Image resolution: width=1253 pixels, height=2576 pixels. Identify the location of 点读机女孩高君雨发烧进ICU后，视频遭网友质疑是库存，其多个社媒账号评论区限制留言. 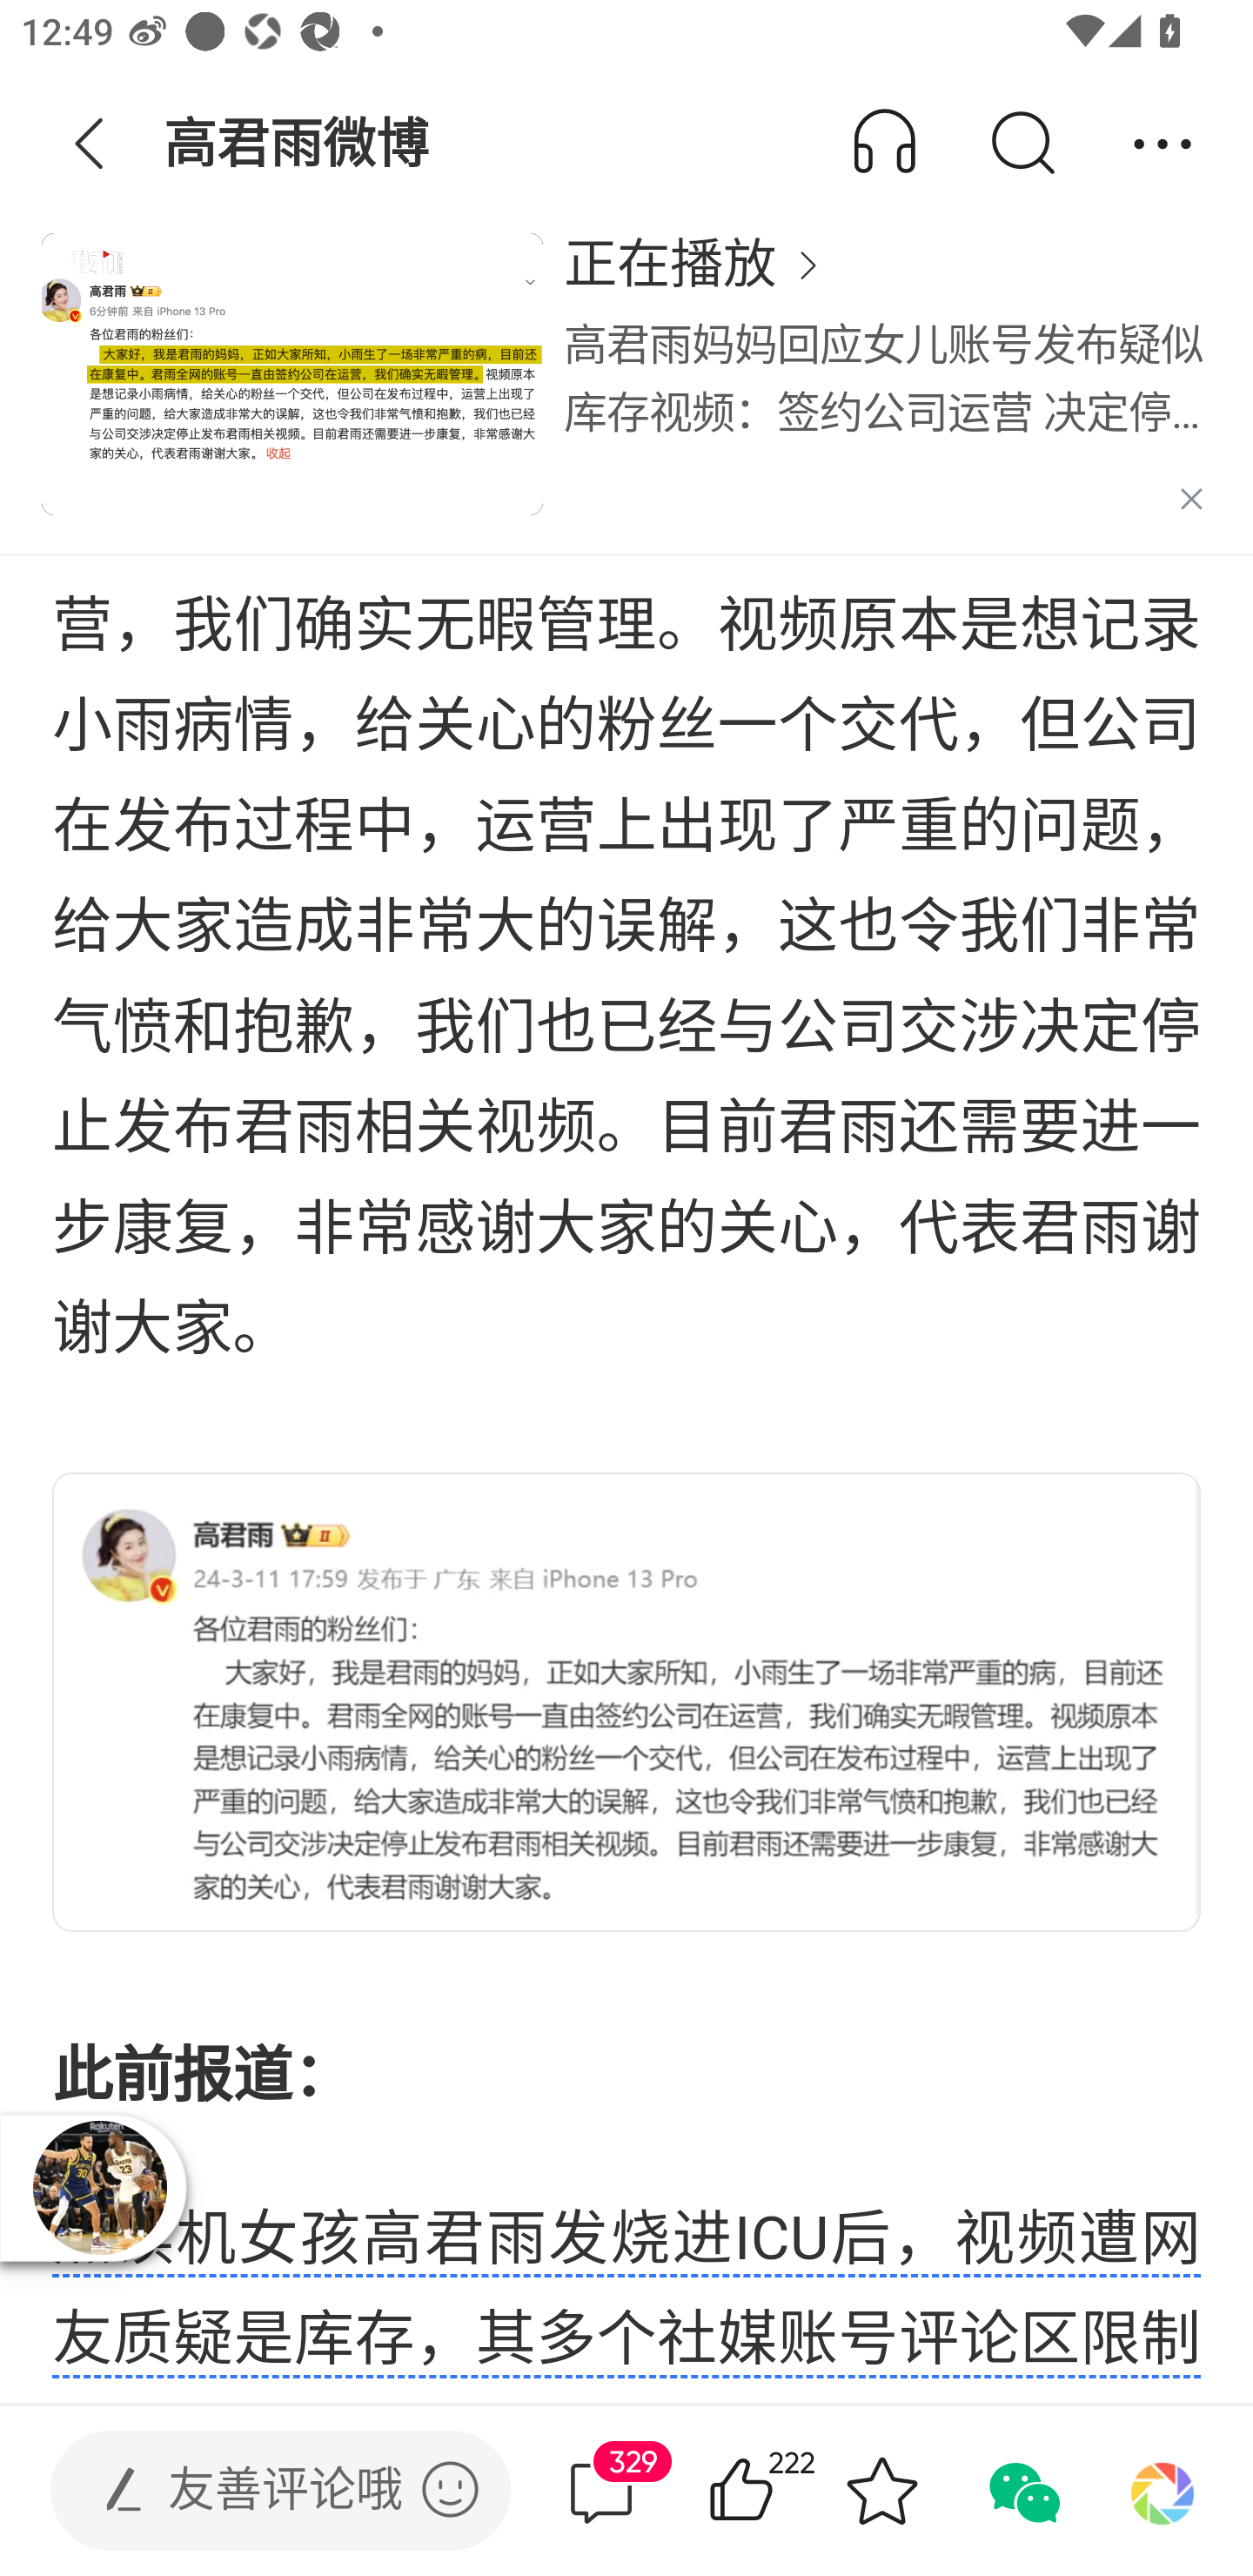
(626, 2301).